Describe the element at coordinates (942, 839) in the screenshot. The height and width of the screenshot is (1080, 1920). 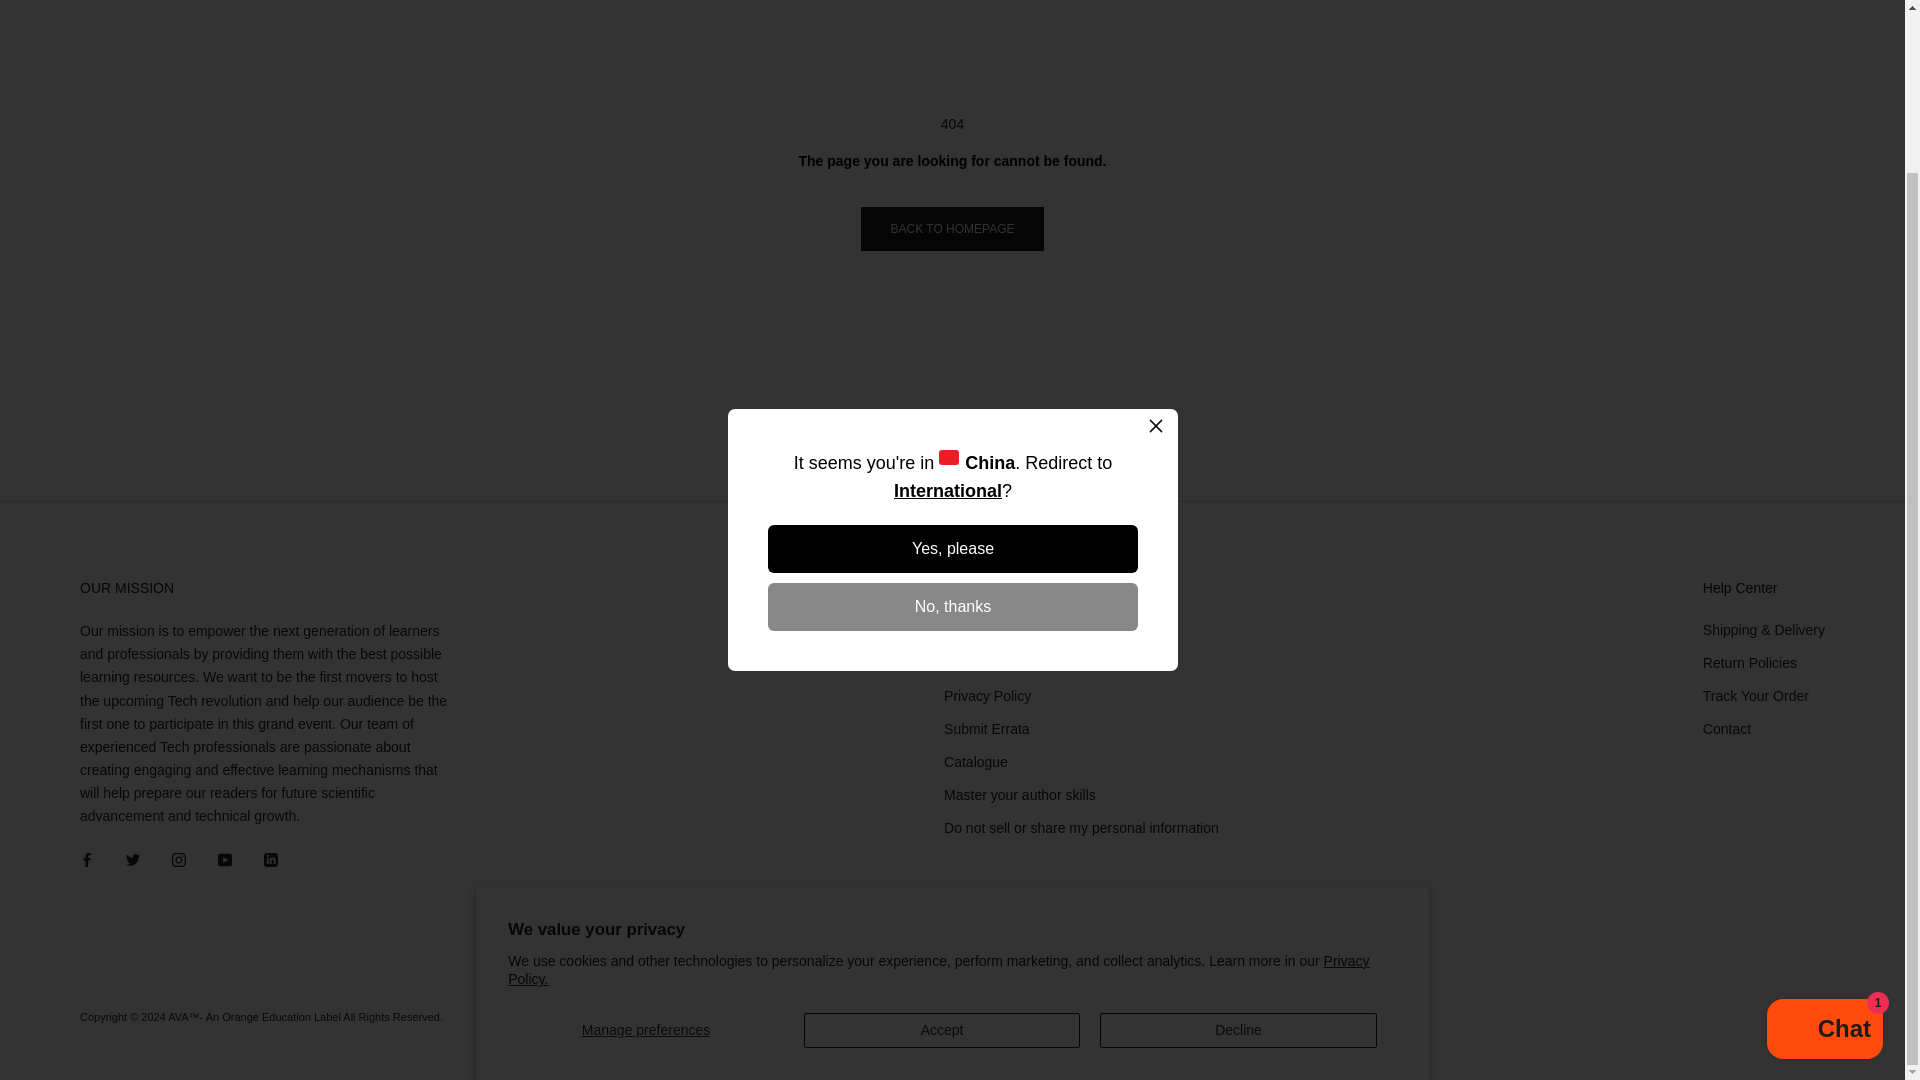
I see `Accept` at that location.